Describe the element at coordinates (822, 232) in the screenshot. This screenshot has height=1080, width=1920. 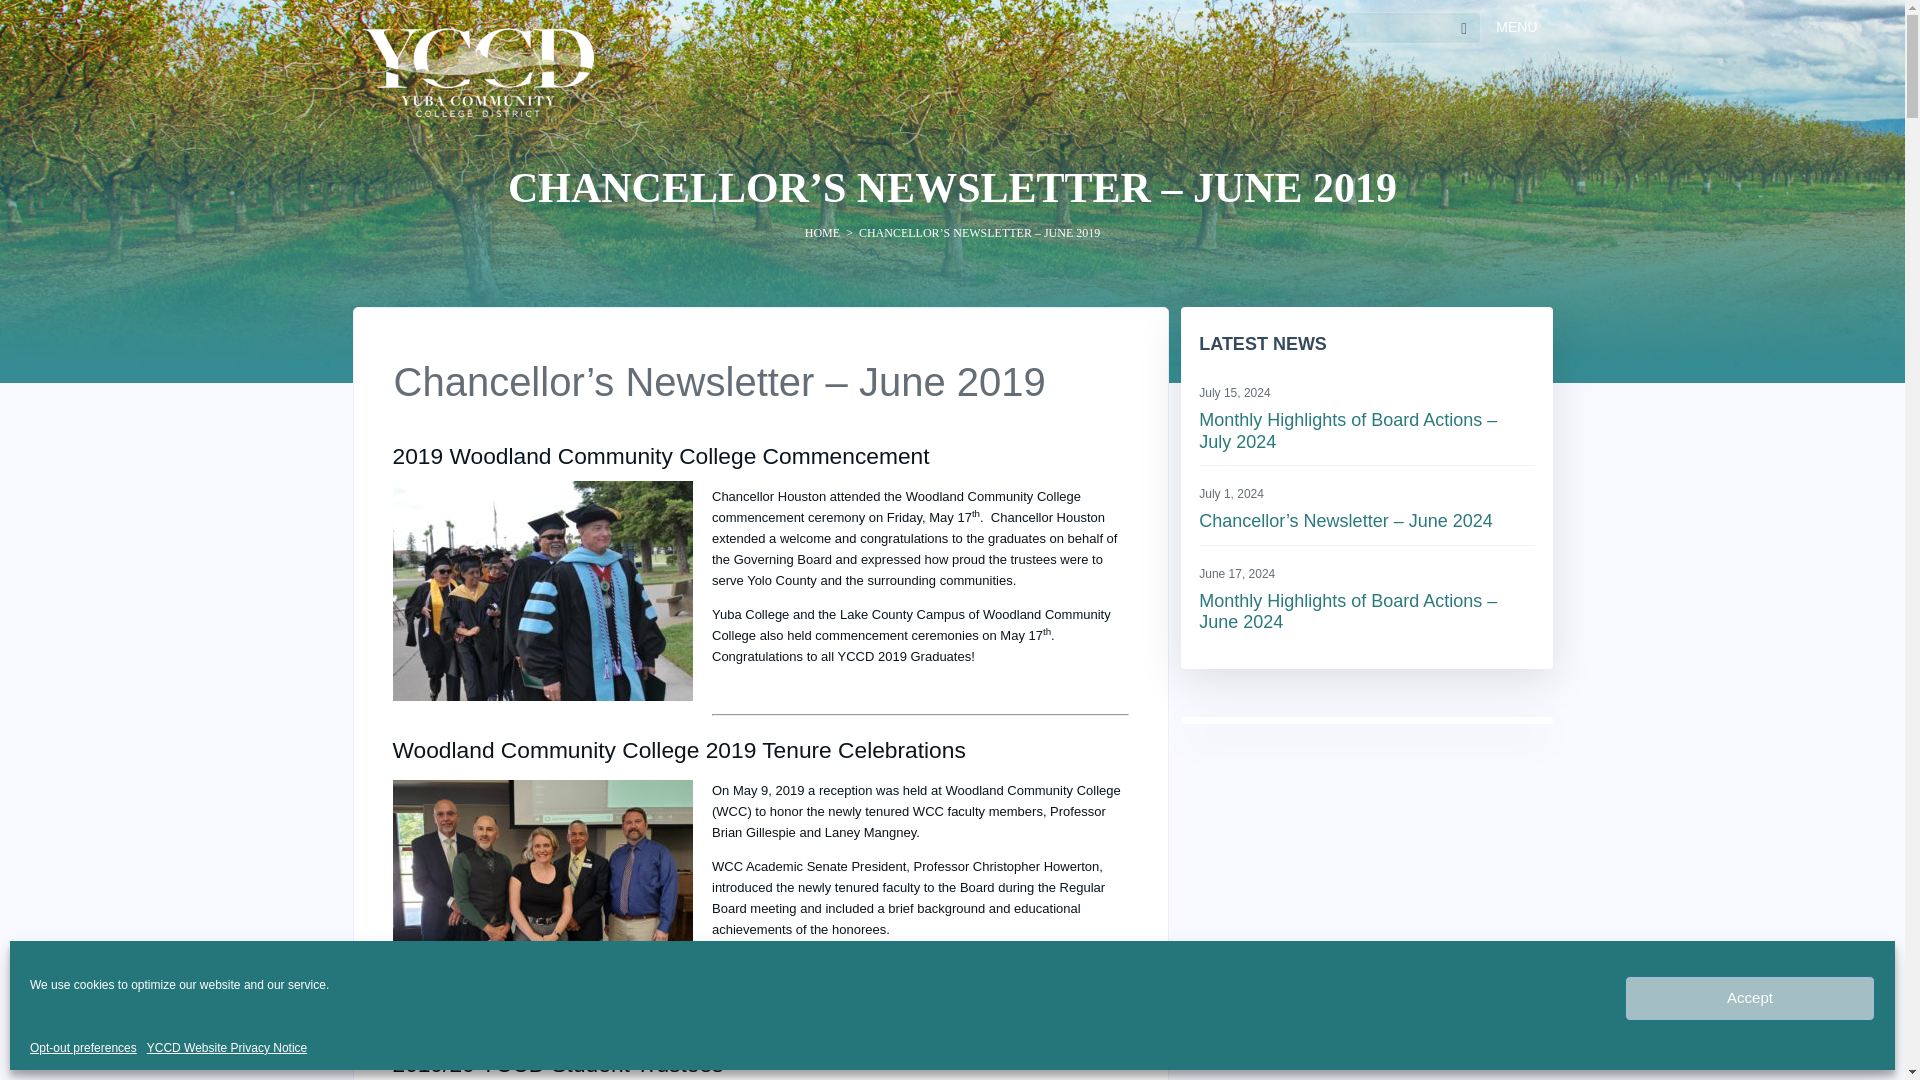
I see `HOME` at that location.